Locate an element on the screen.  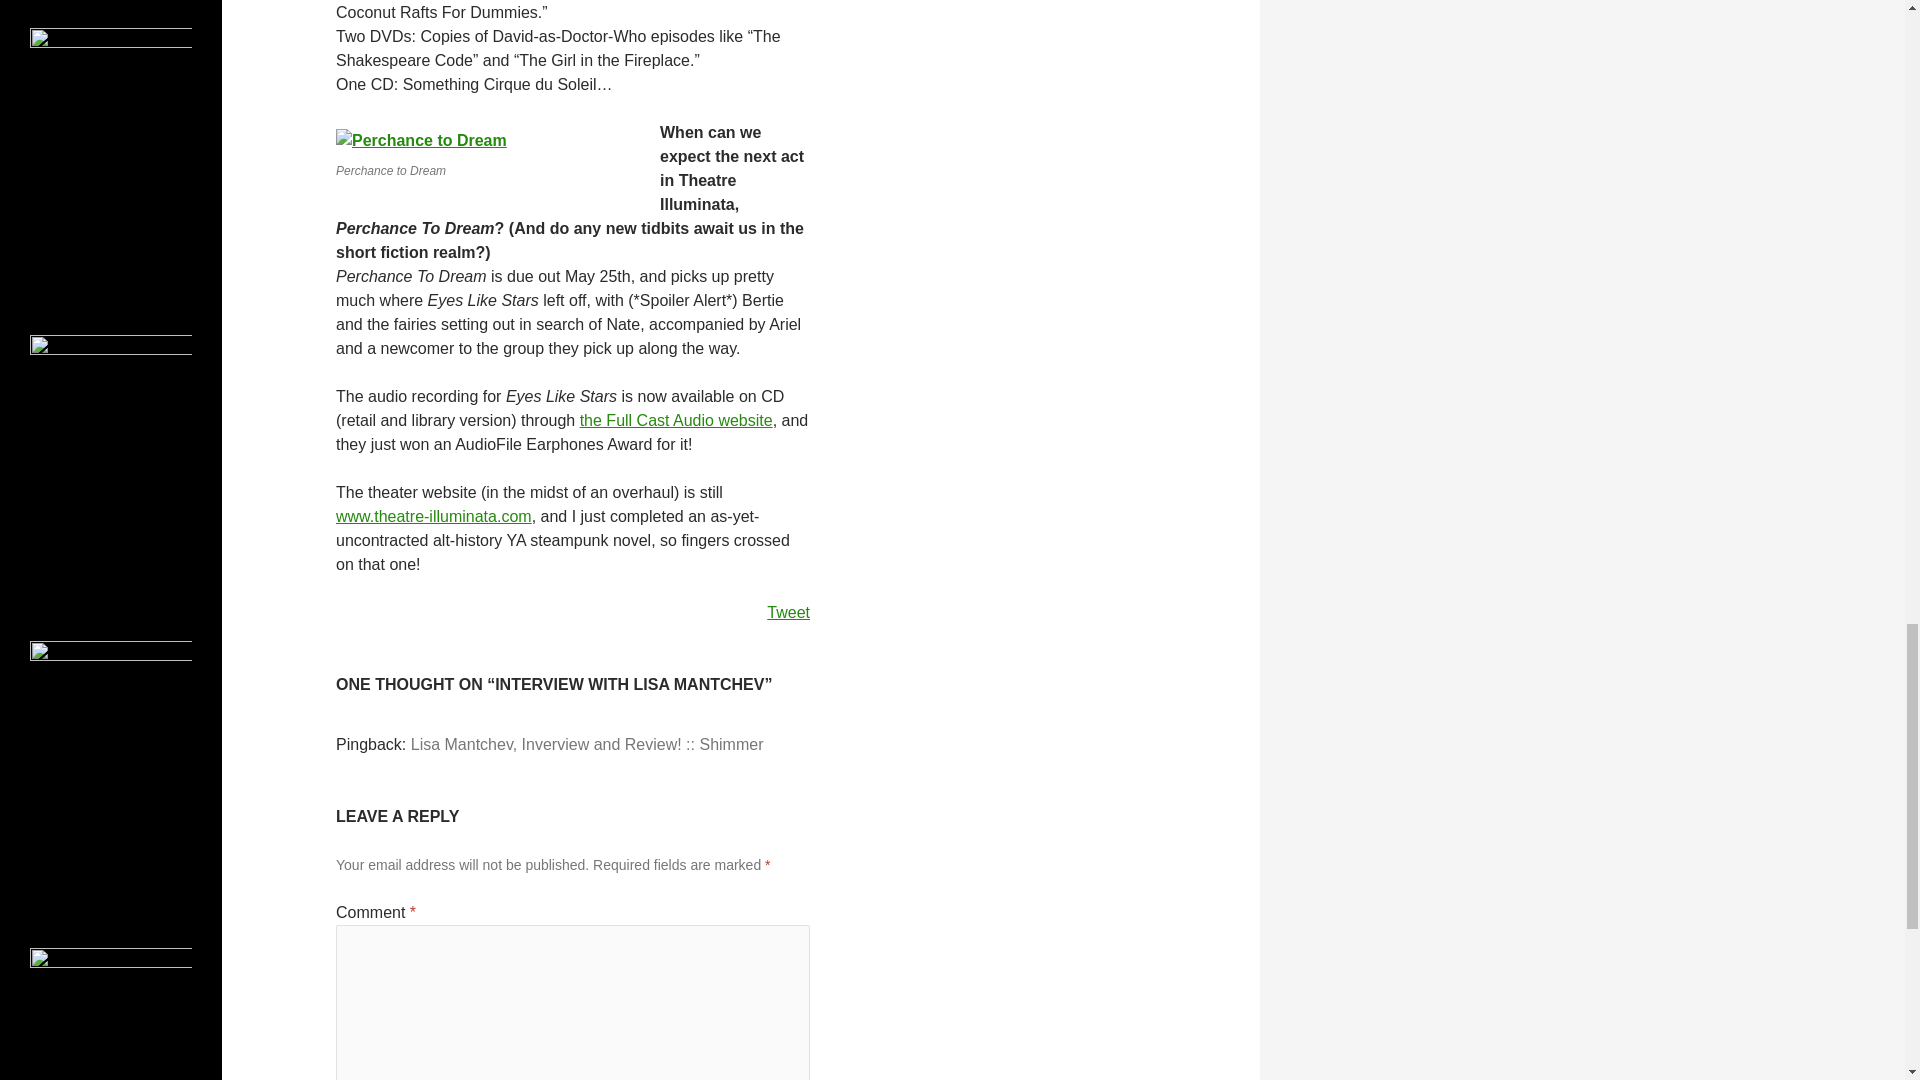
the Full Cast Audio website is located at coordinates (676, 420).